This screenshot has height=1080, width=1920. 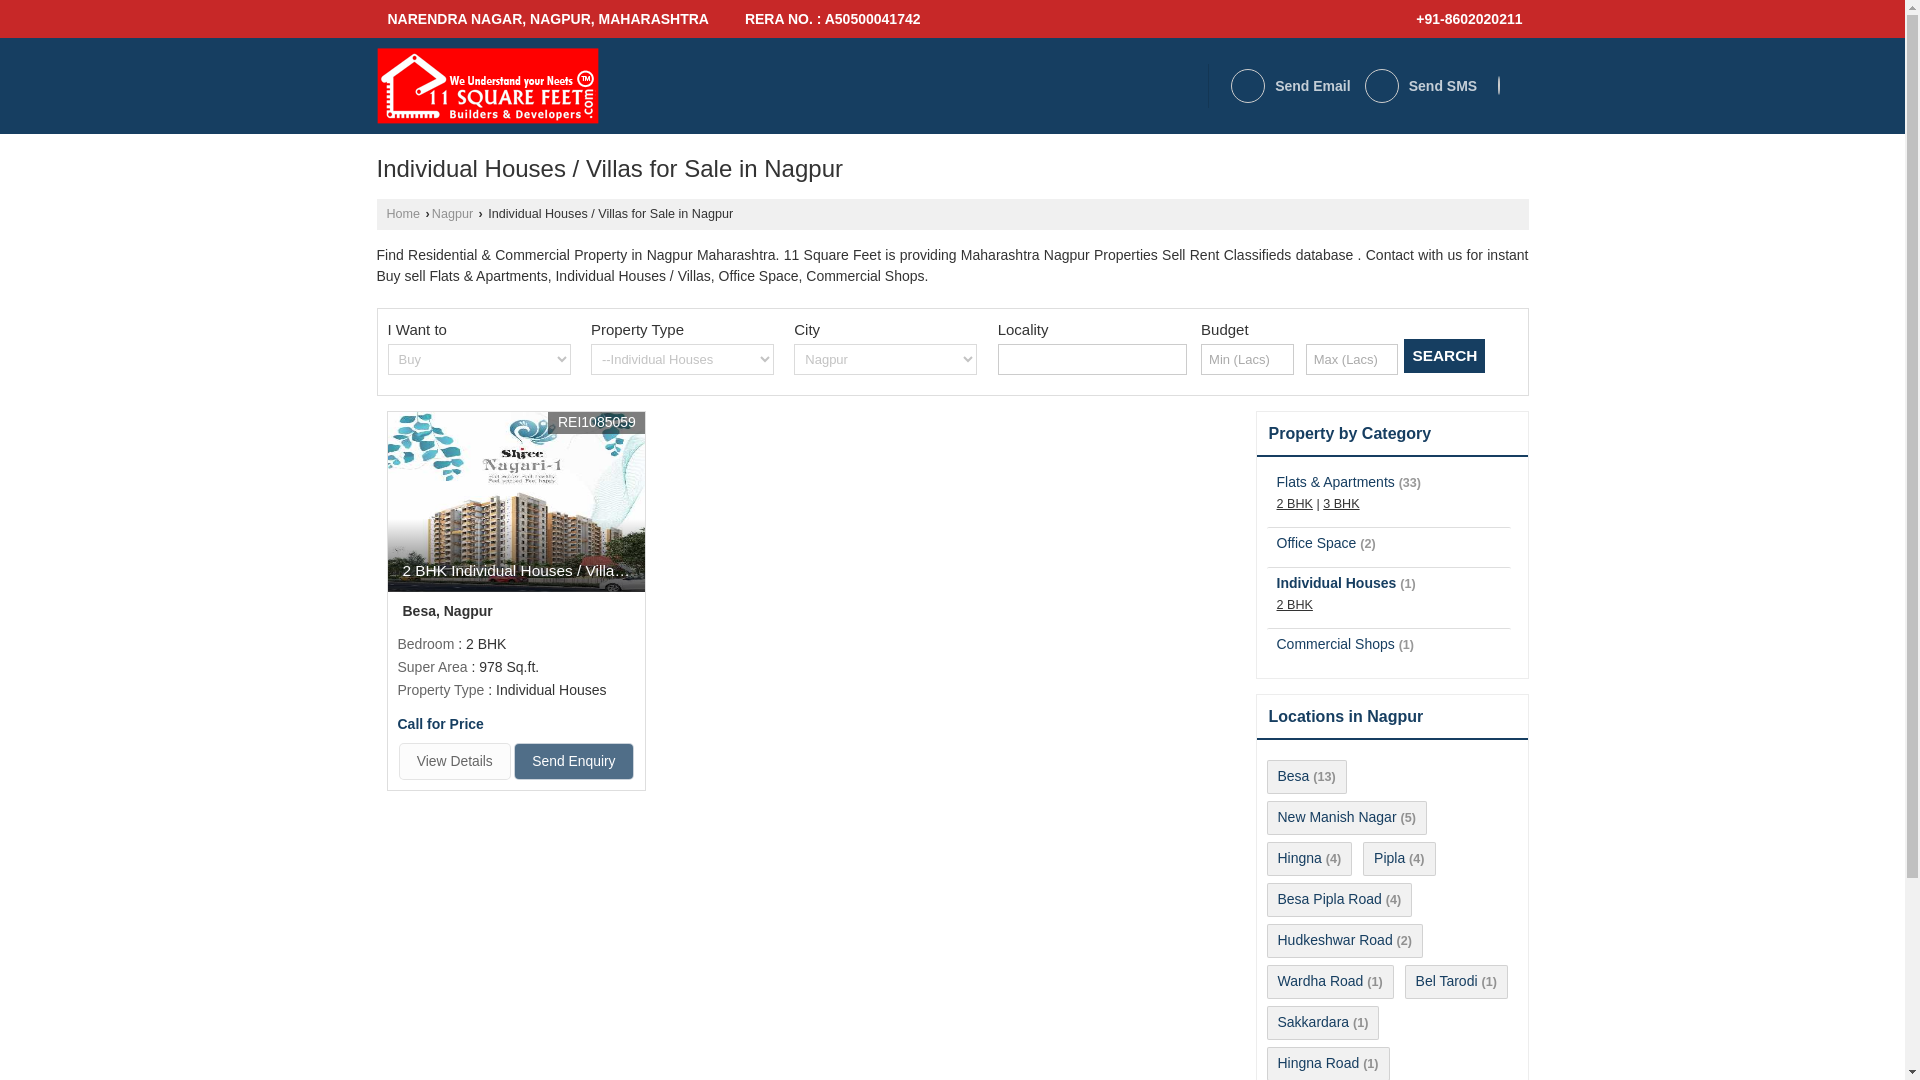 What do you see at coordinates (1290, 86) in the screenshot?
I see `Send Email` at bounding box center [1290, 86].